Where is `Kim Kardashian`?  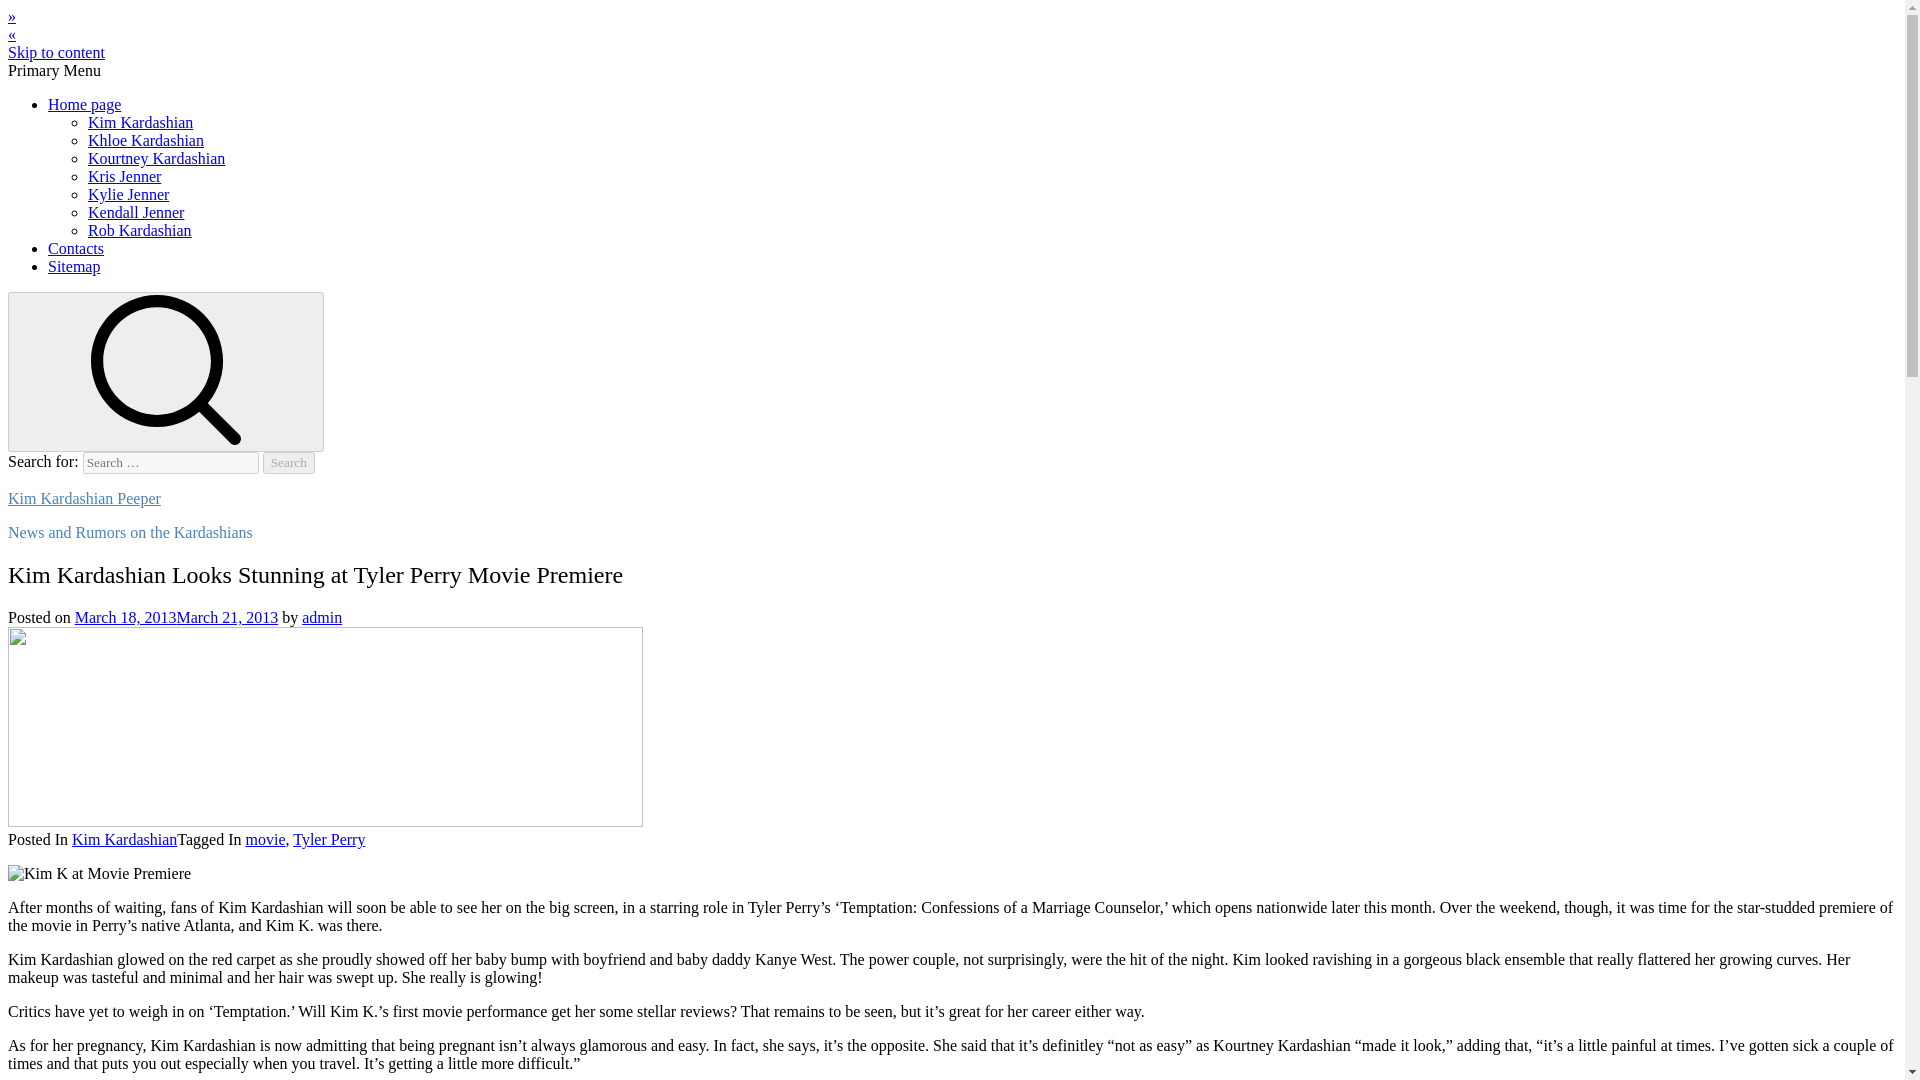 Kim Kardashian is located at coordinates (140, 122).